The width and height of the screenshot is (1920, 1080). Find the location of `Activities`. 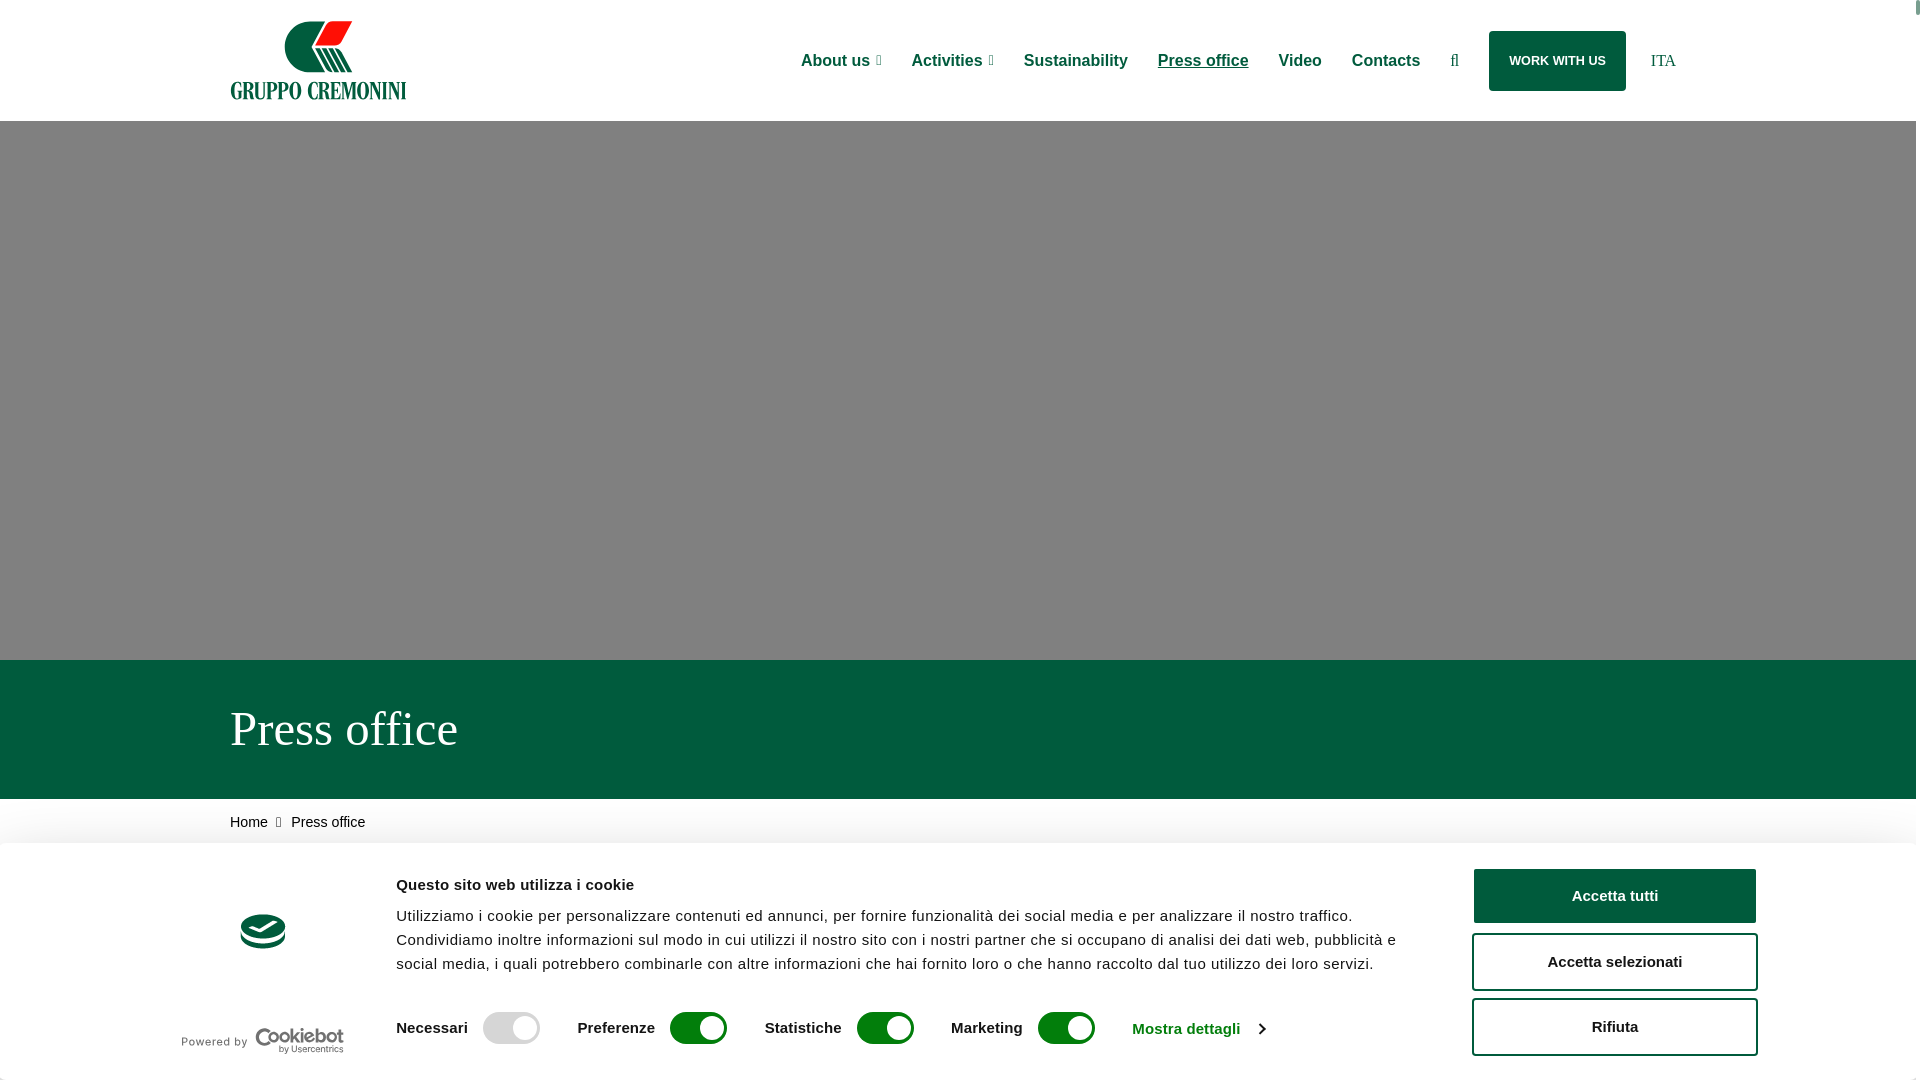

Activities is located at coordinates (946, 60).